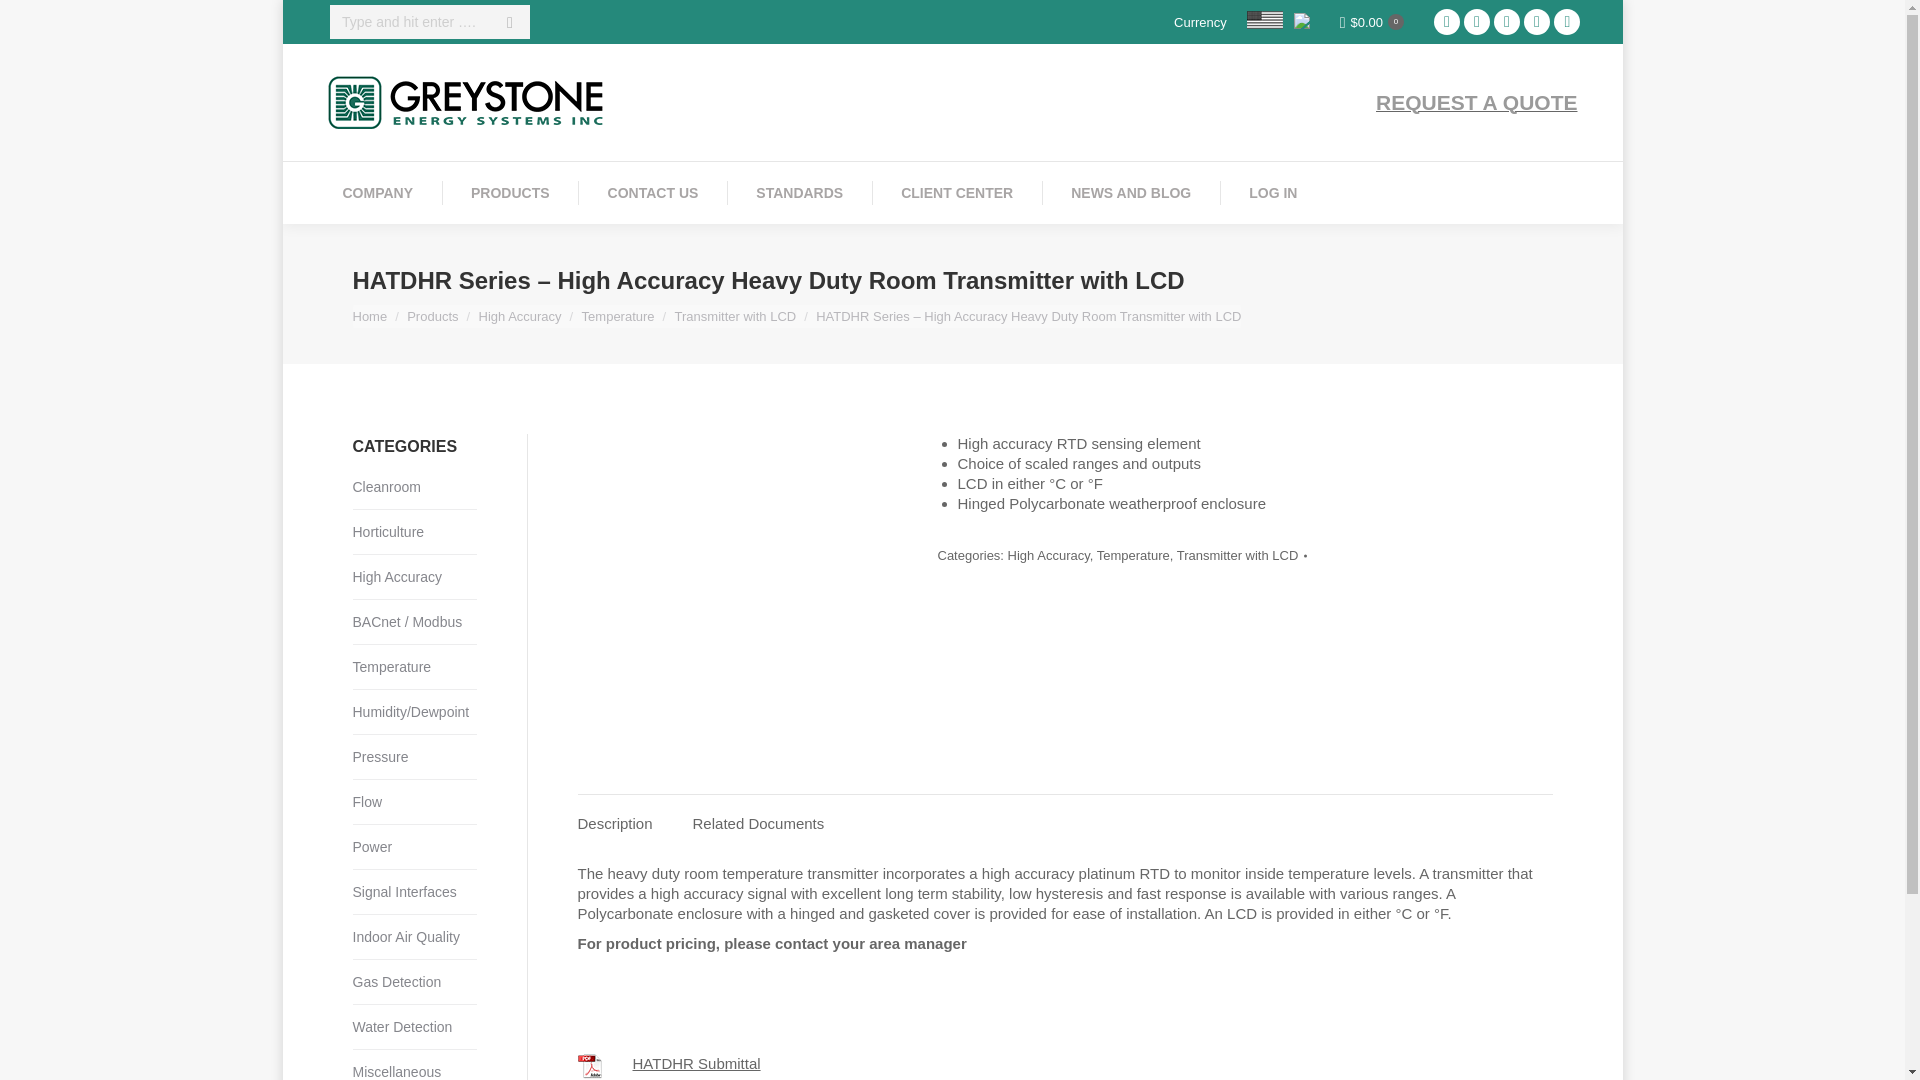 Image resolution: width=1920 pixels, height=1080 pixels. I want to click on High Accuracy, so click(519, 314).